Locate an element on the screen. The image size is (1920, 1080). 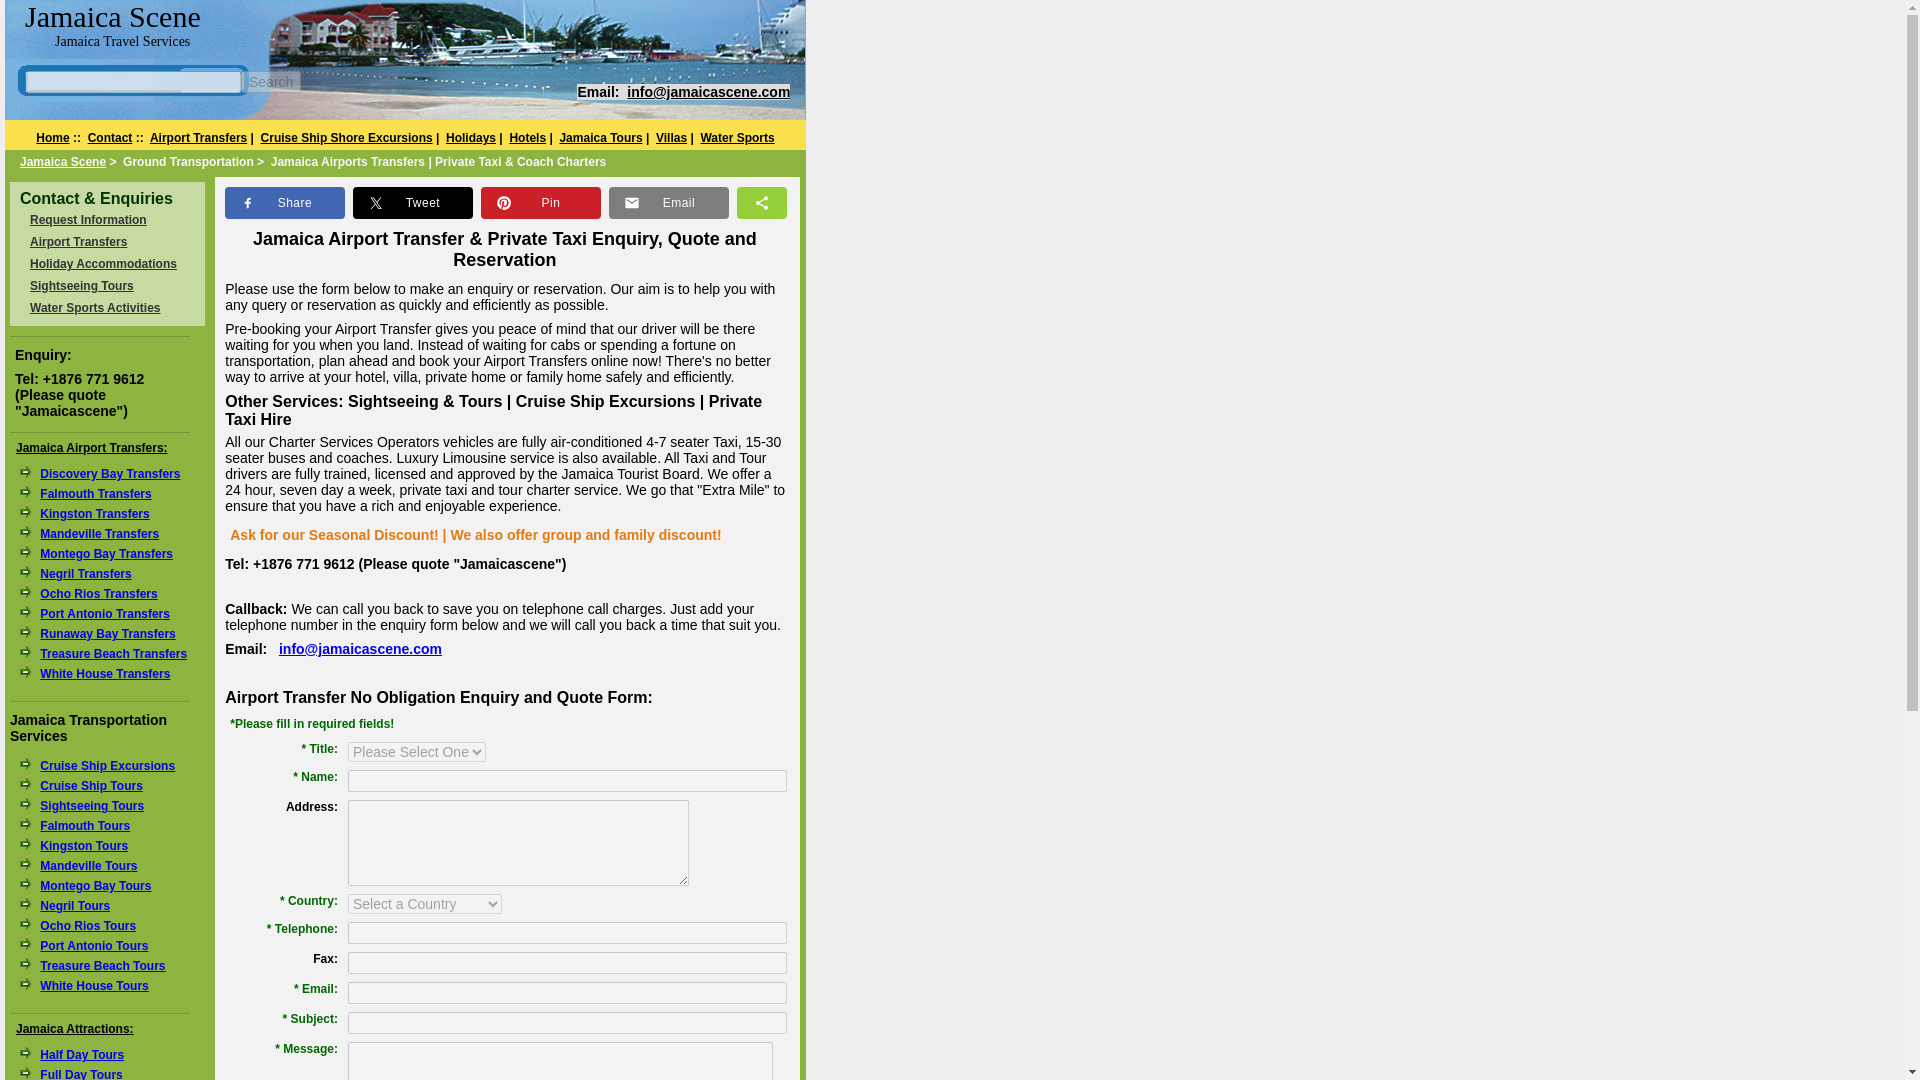
Holiday Accommodation Enquiry is located at coordinates (103, 264).